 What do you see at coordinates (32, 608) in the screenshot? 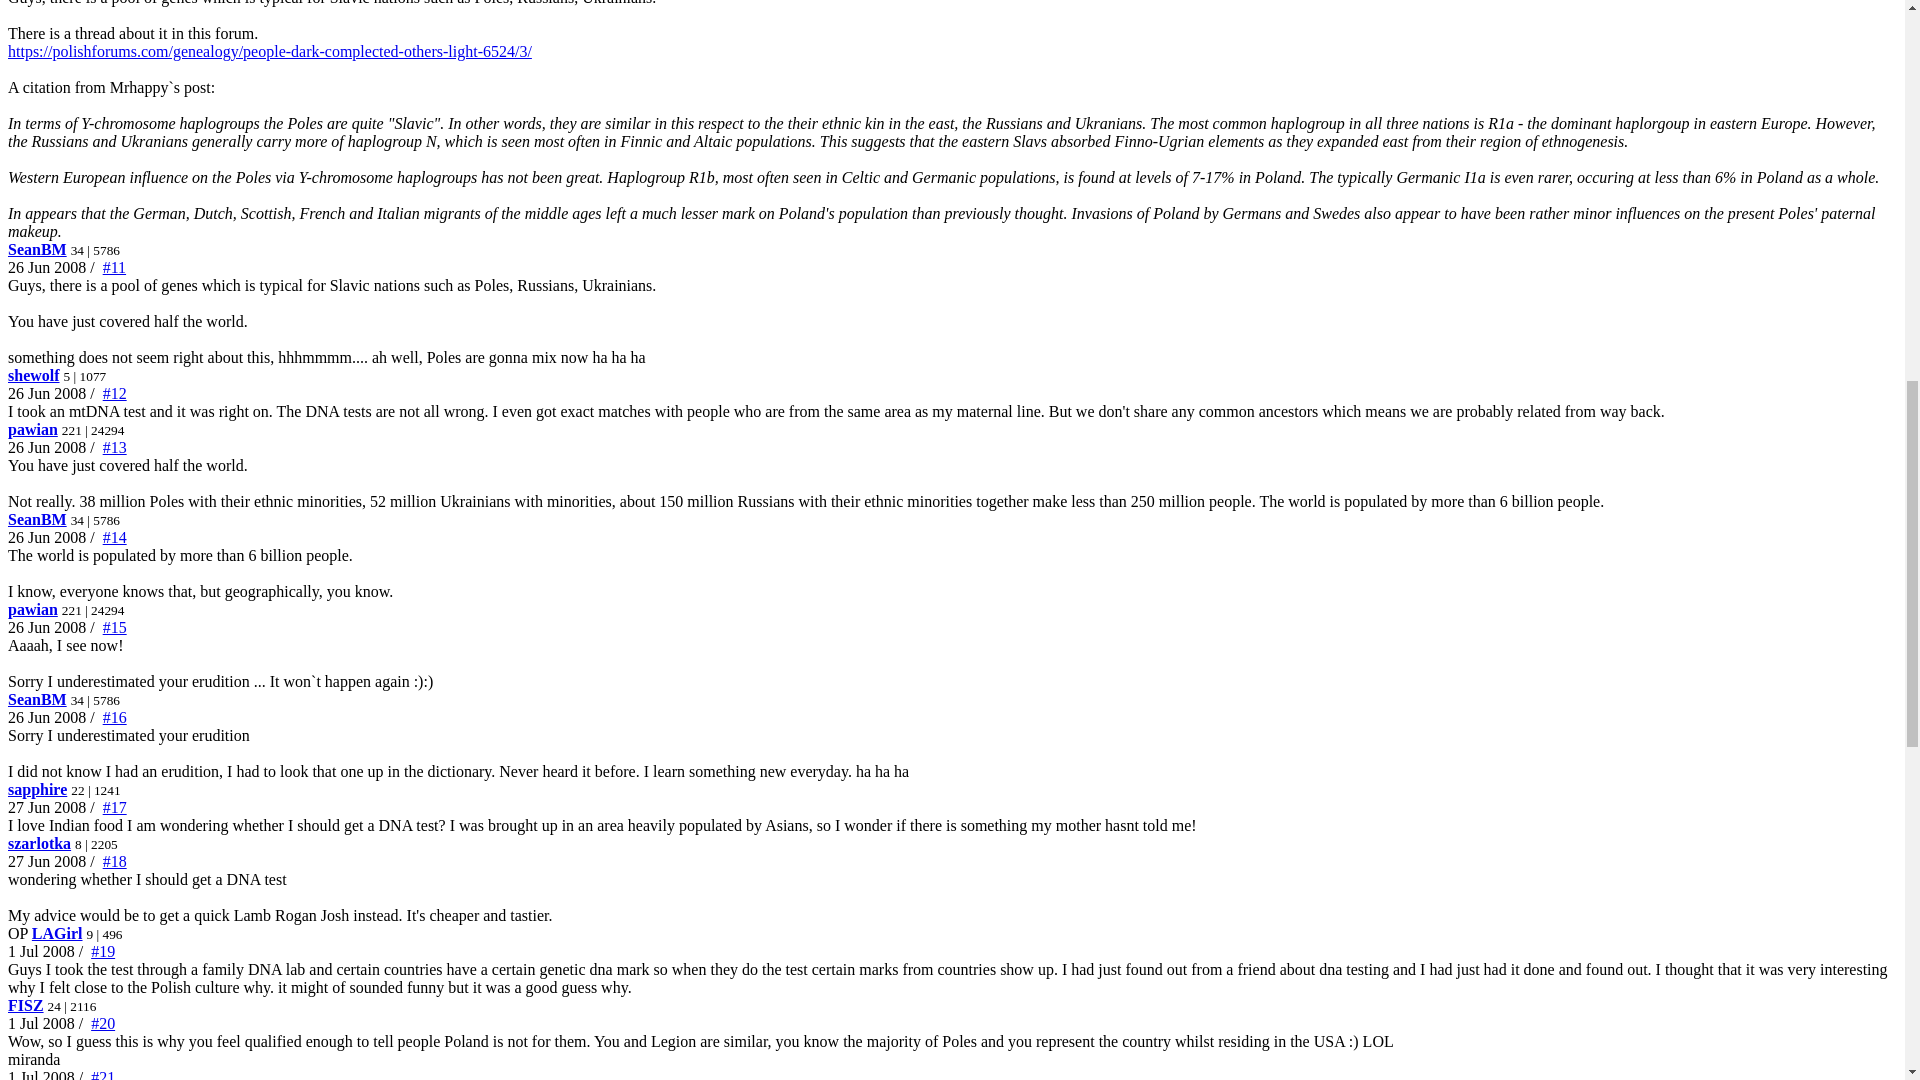
I see `pawian` at bounding box center [32, 608].